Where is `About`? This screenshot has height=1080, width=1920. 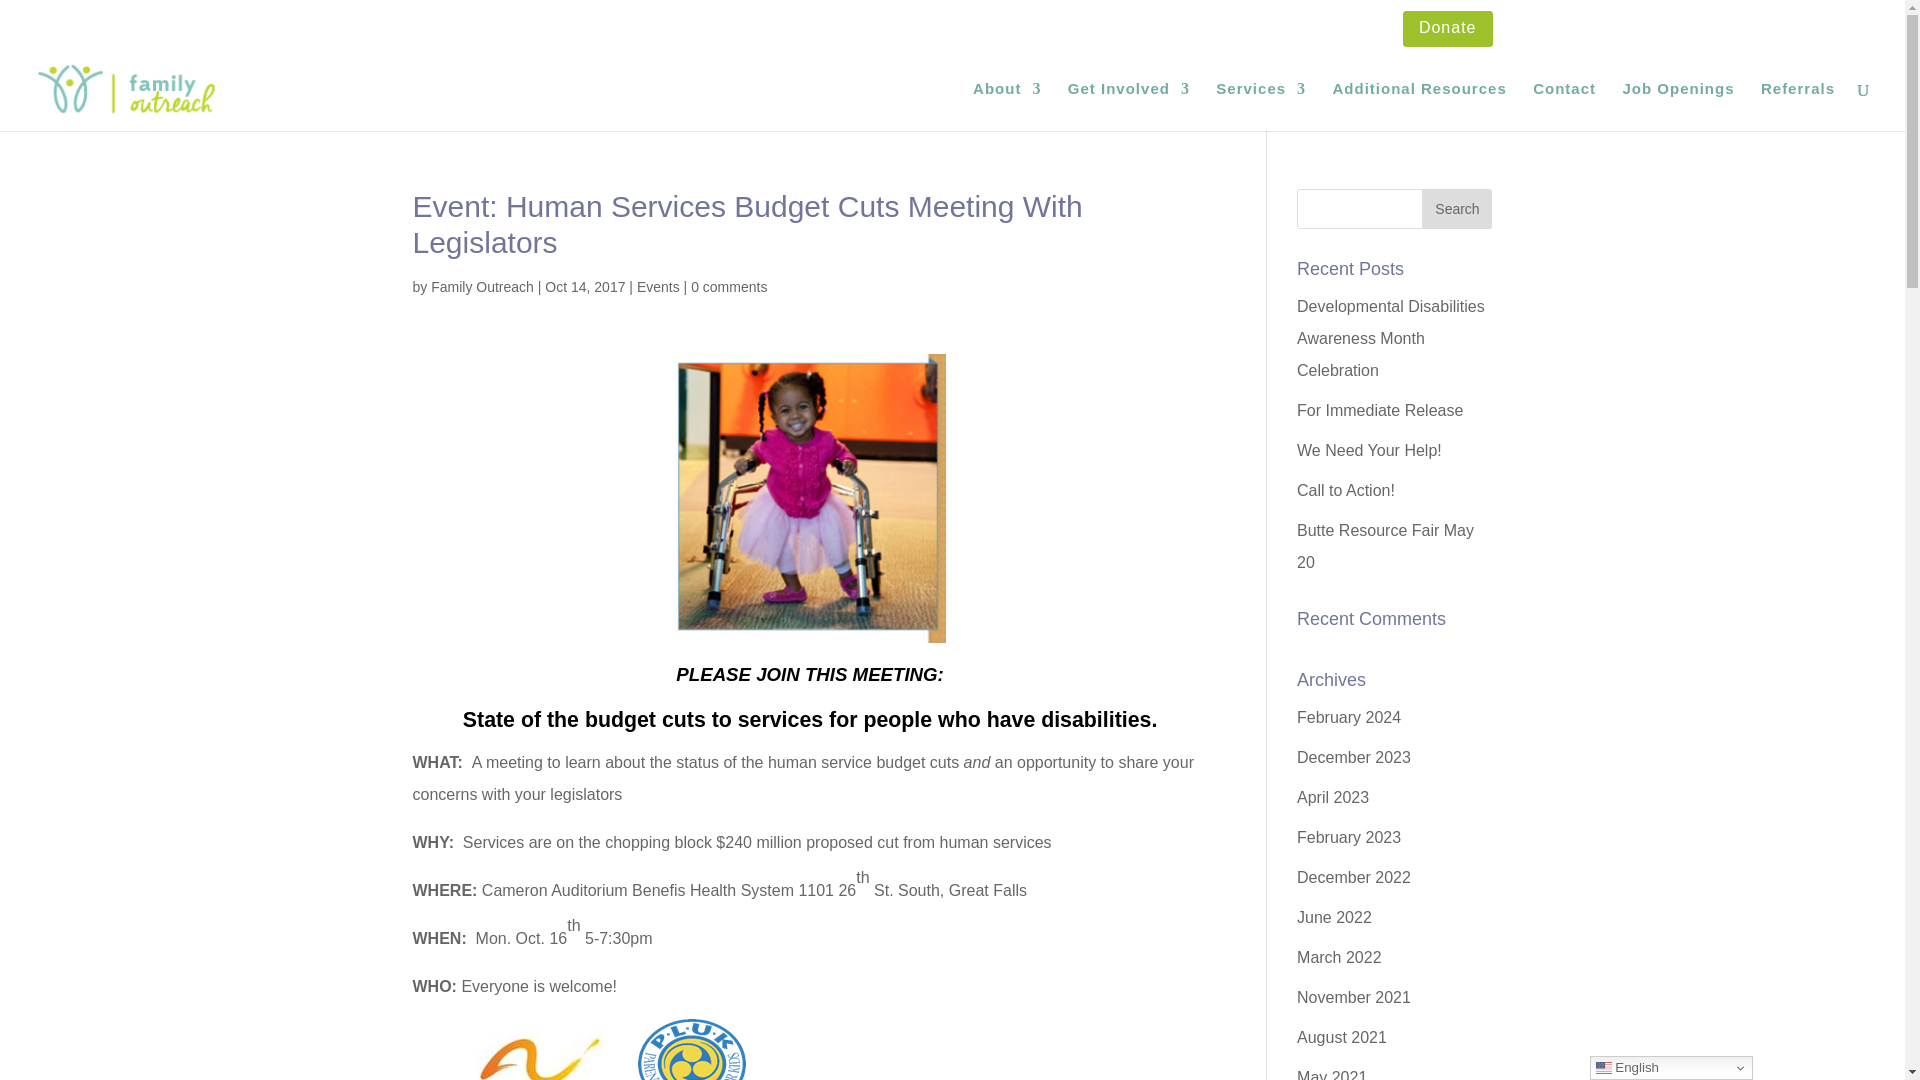 About is located at coordinates (1006, 106).